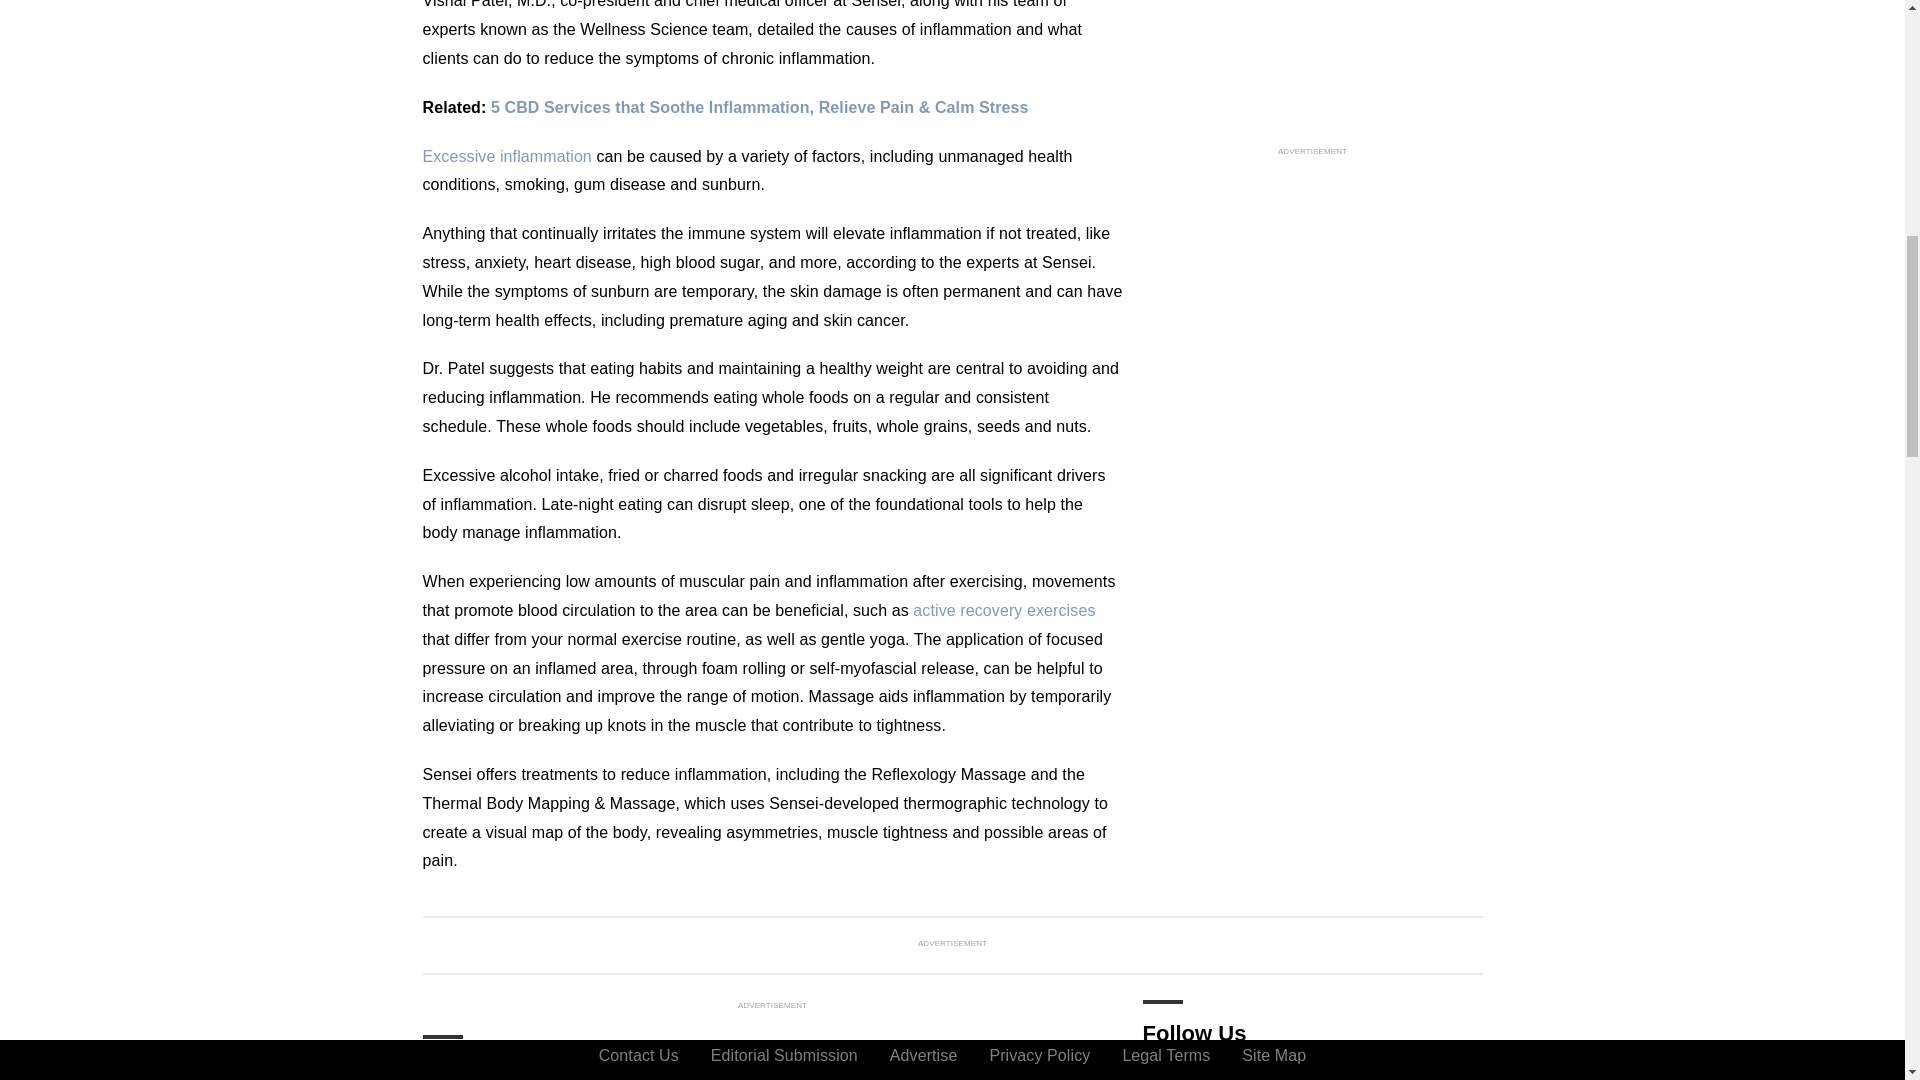 This screenshot has height=1080, width=1920. Describe the element at coordinates (1272, 1074) in the screenshot. I see `YouTube icon` at that location.